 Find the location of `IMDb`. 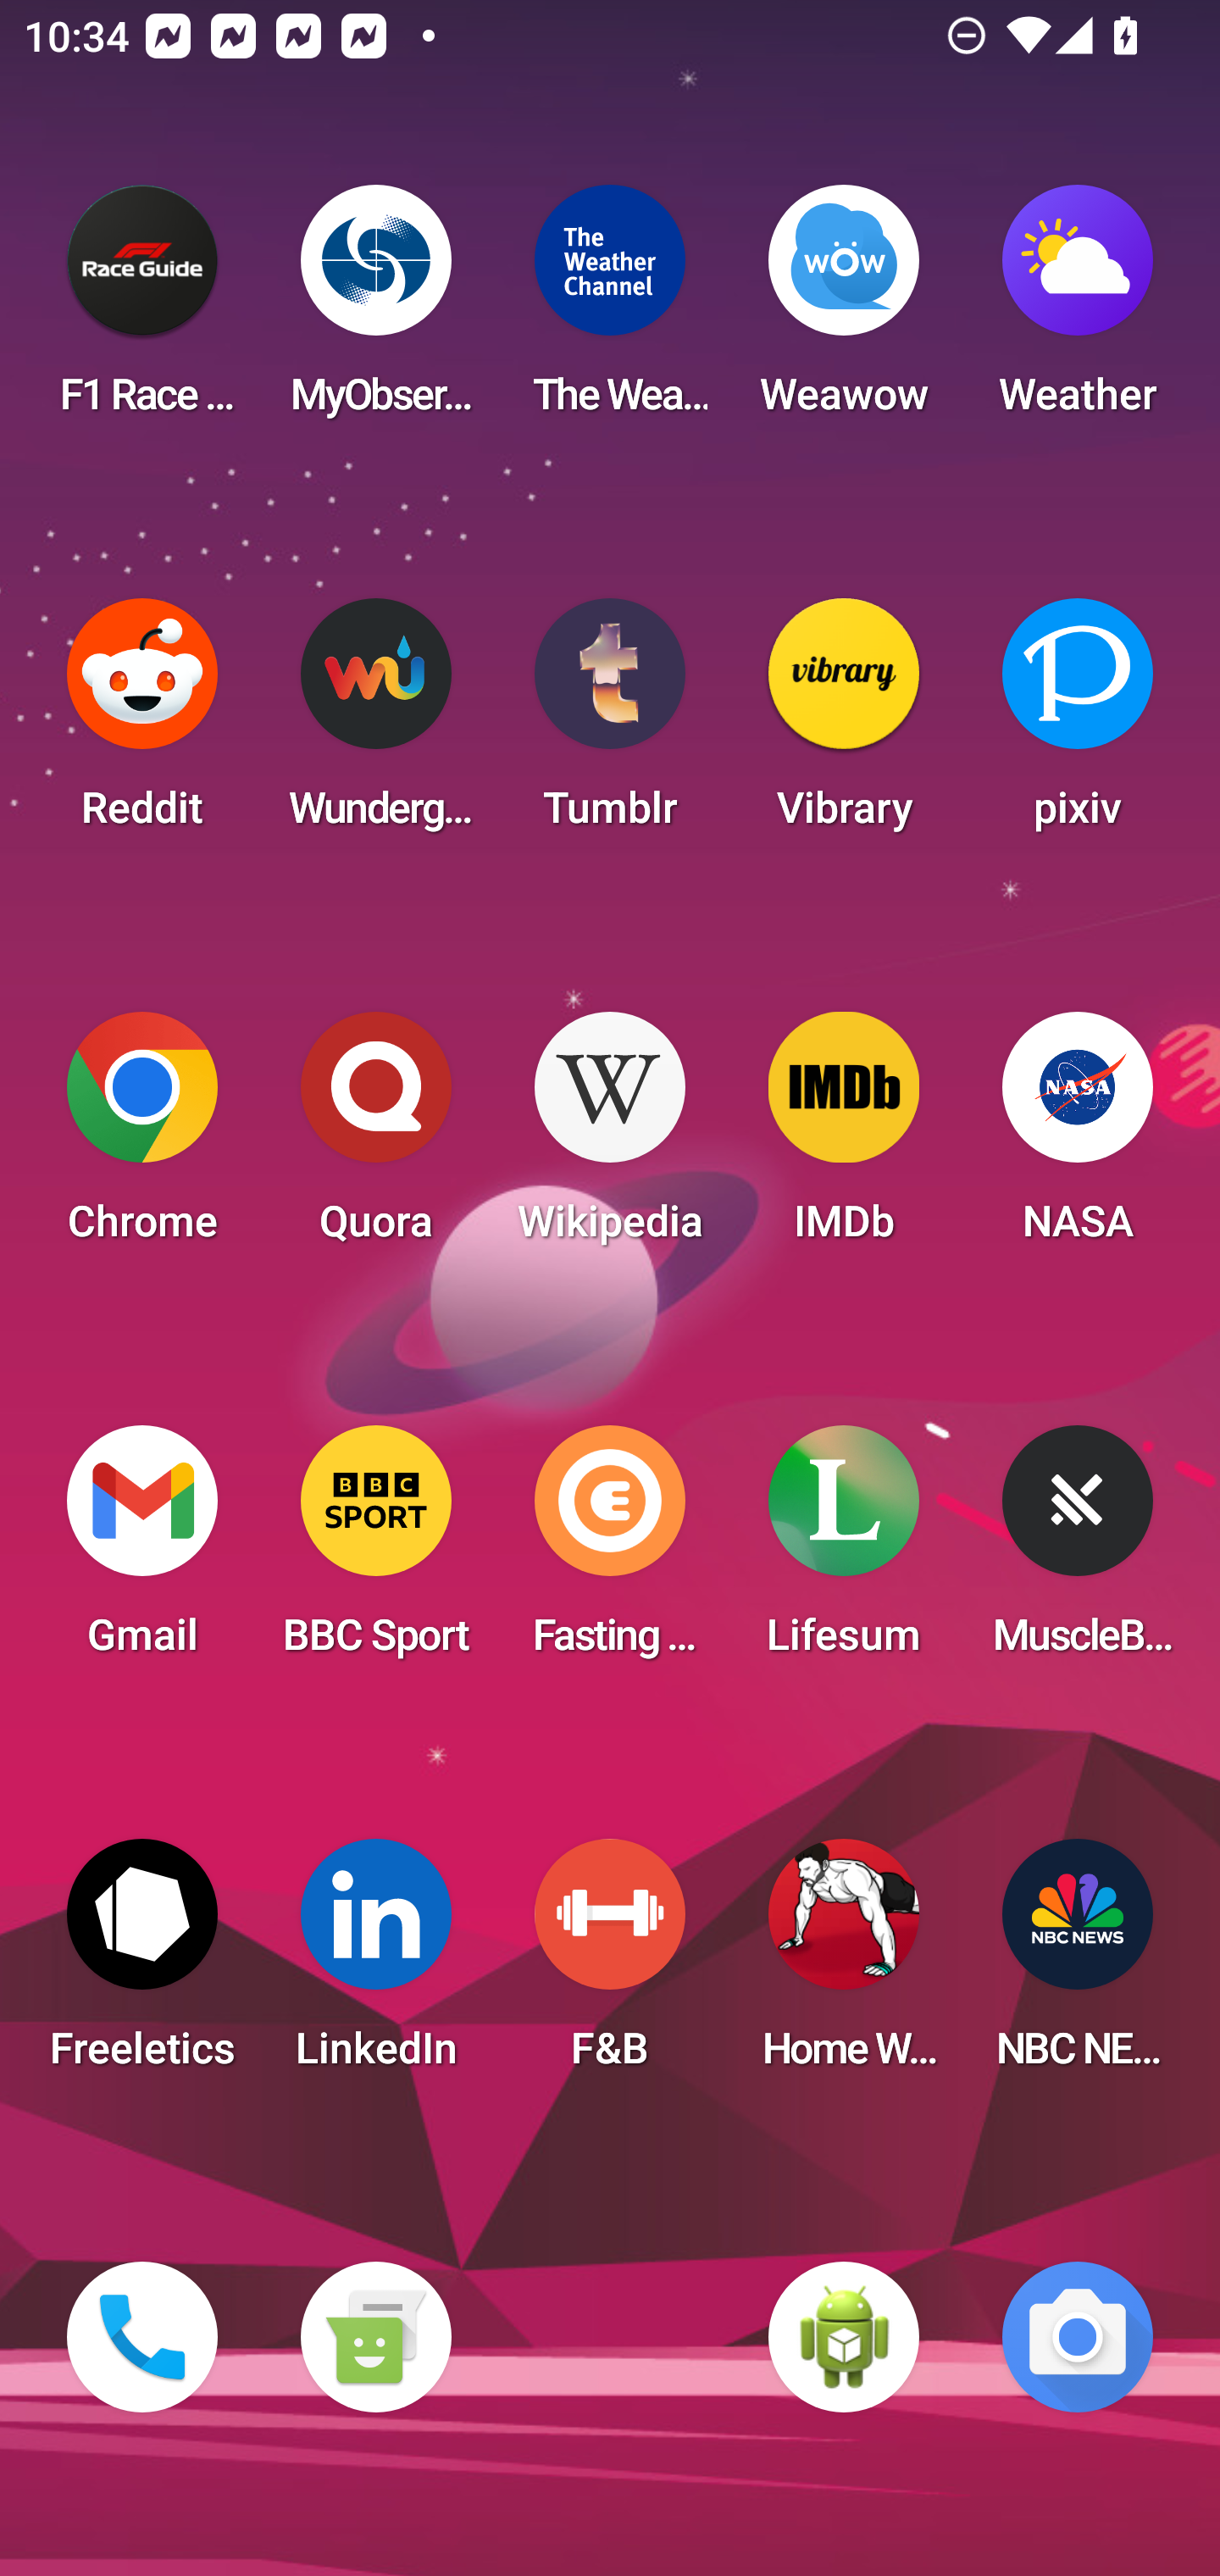

IMDb is located at coordinates (844, 1137).